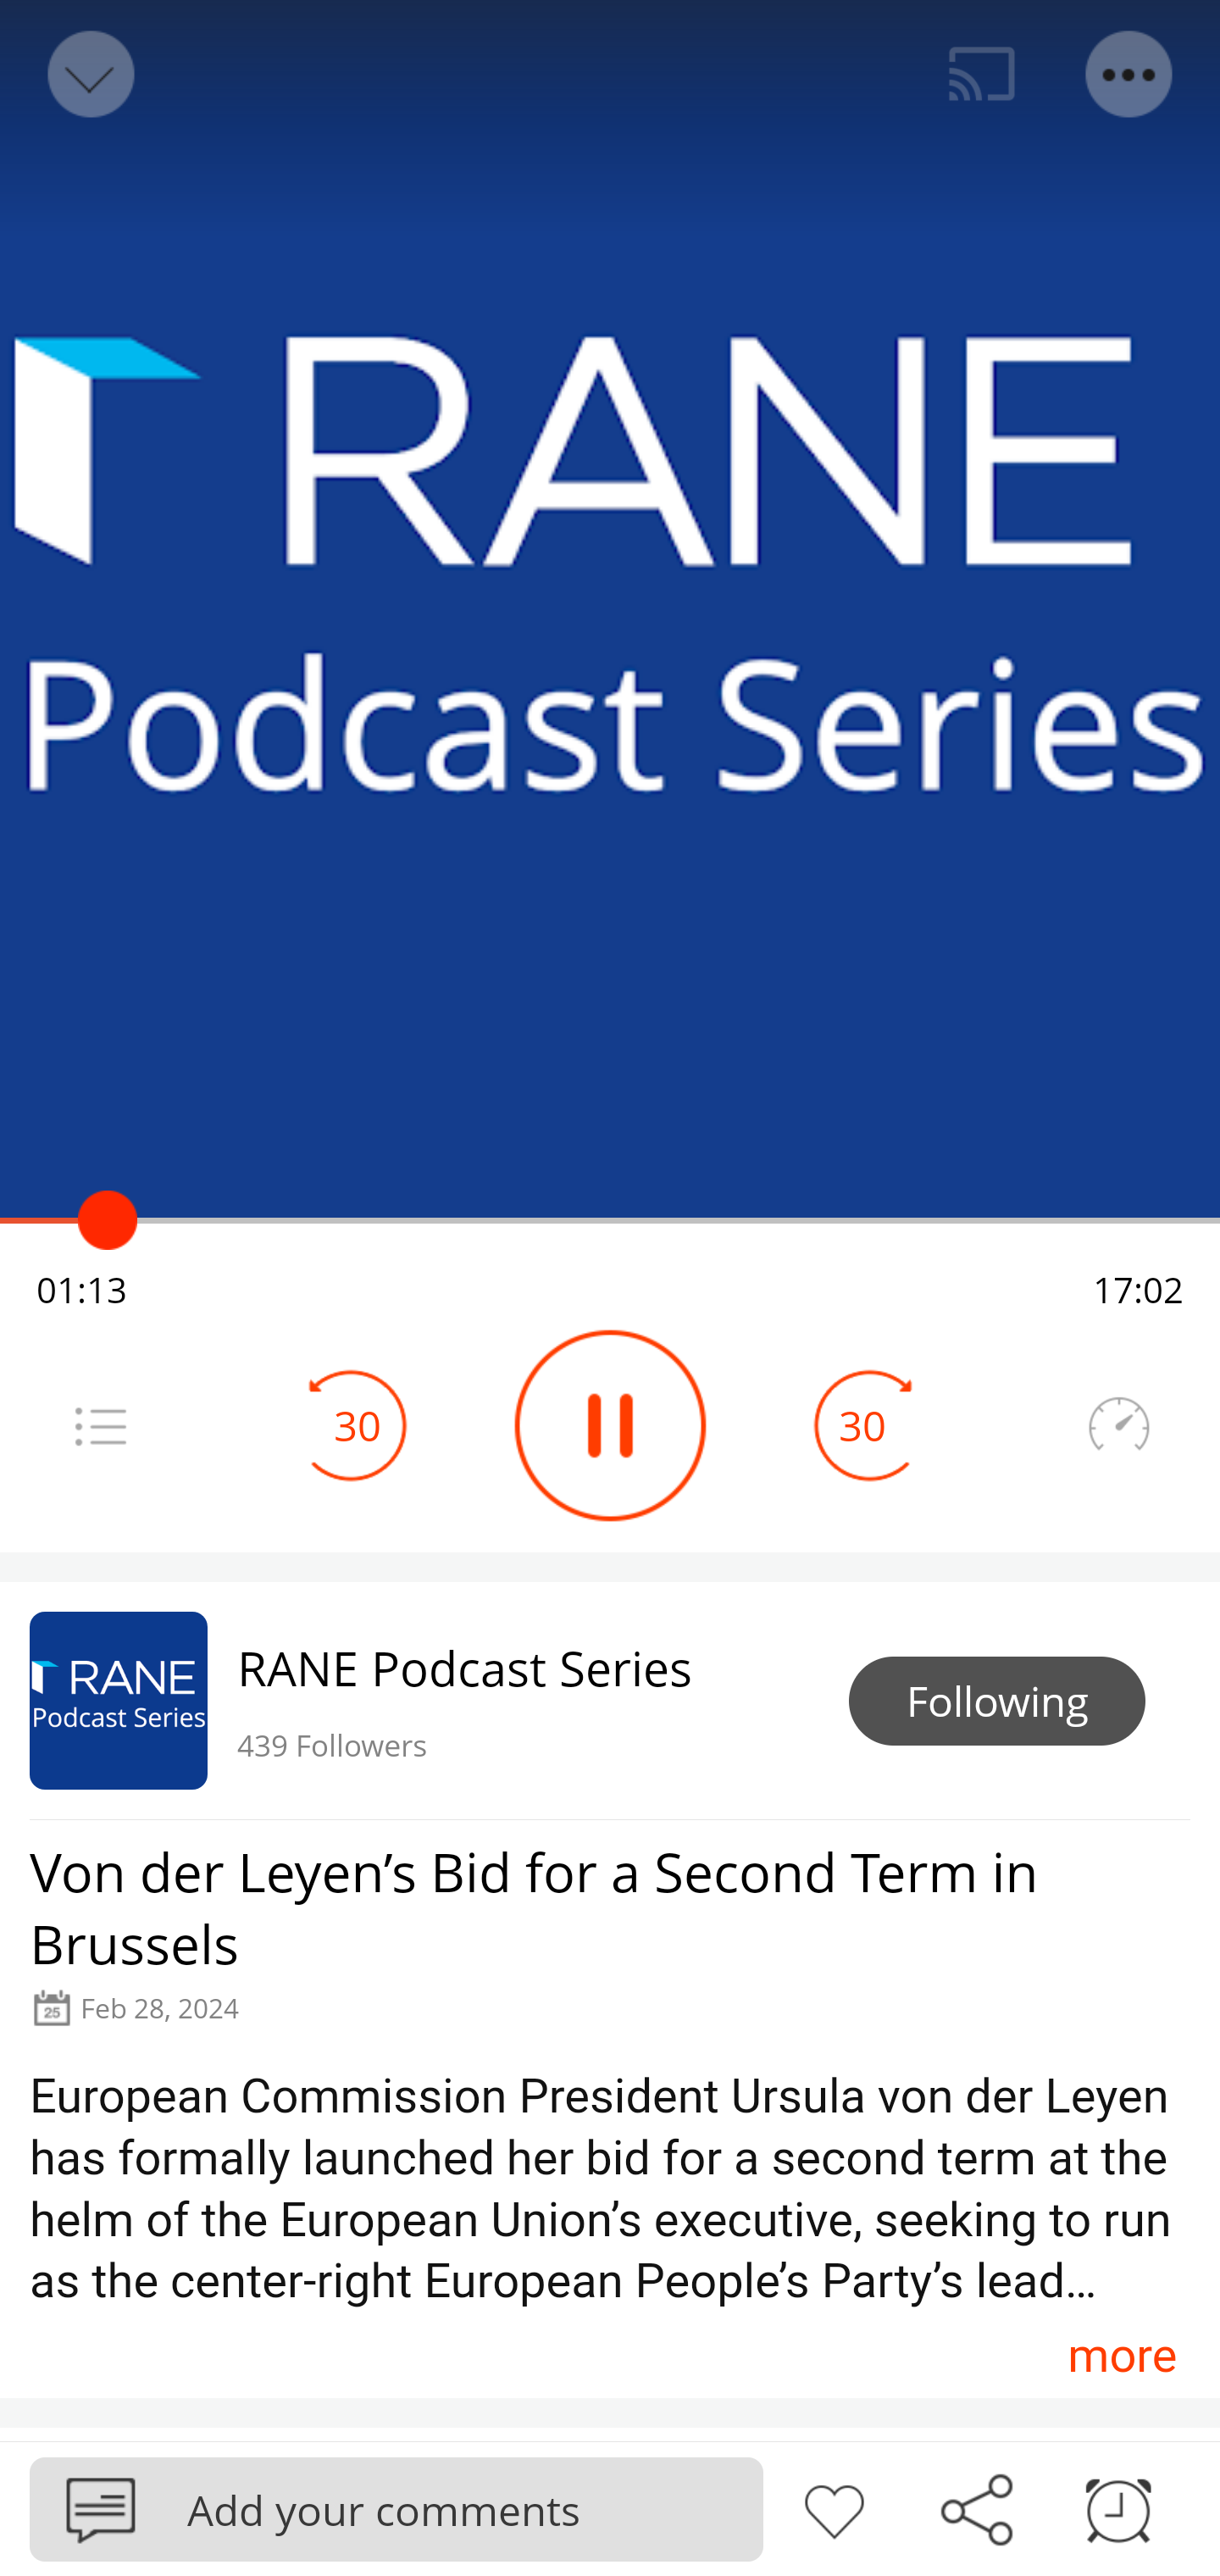 The height and width of the screenshot is (2576, 1220). What do you see at coordinates (1122, 2354) in the screenshot?
I see `more` at bounding box center [1122, 2354].